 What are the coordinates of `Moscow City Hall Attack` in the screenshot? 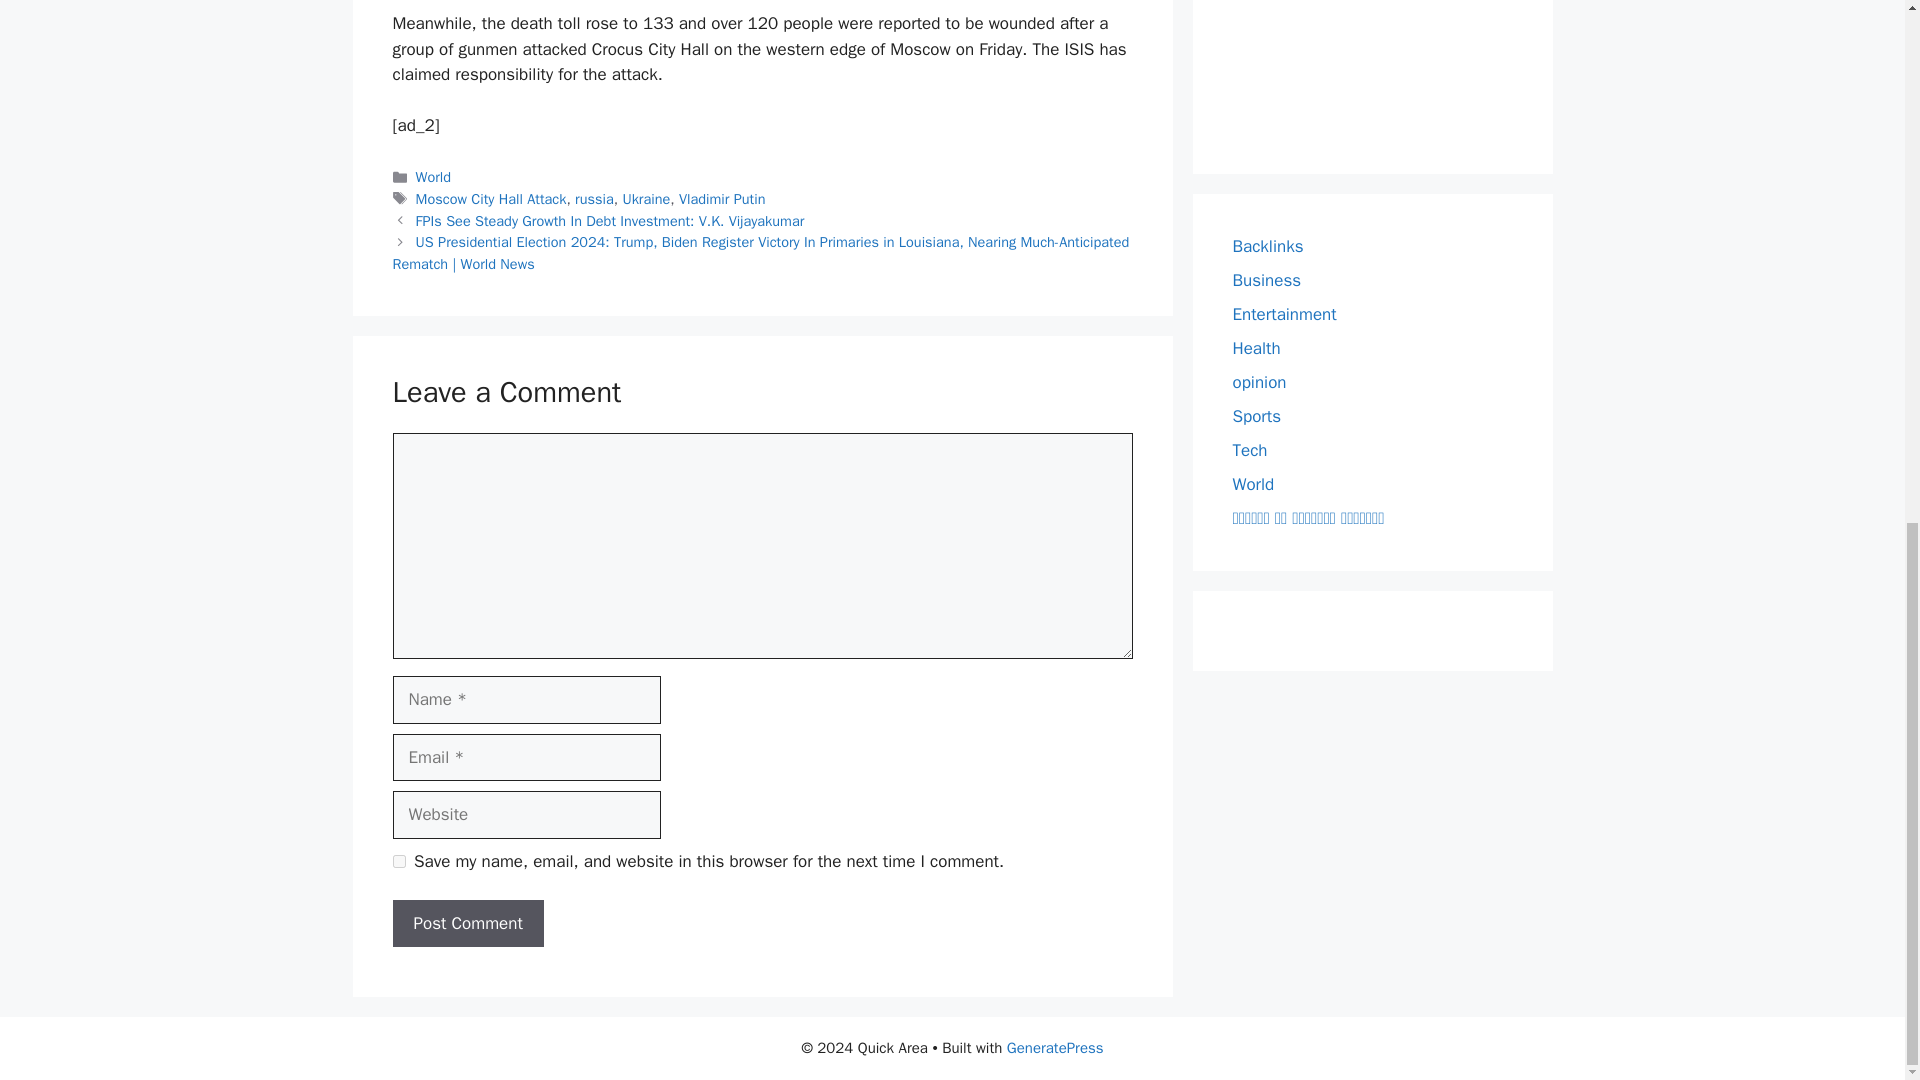 It's located at (491, 199).